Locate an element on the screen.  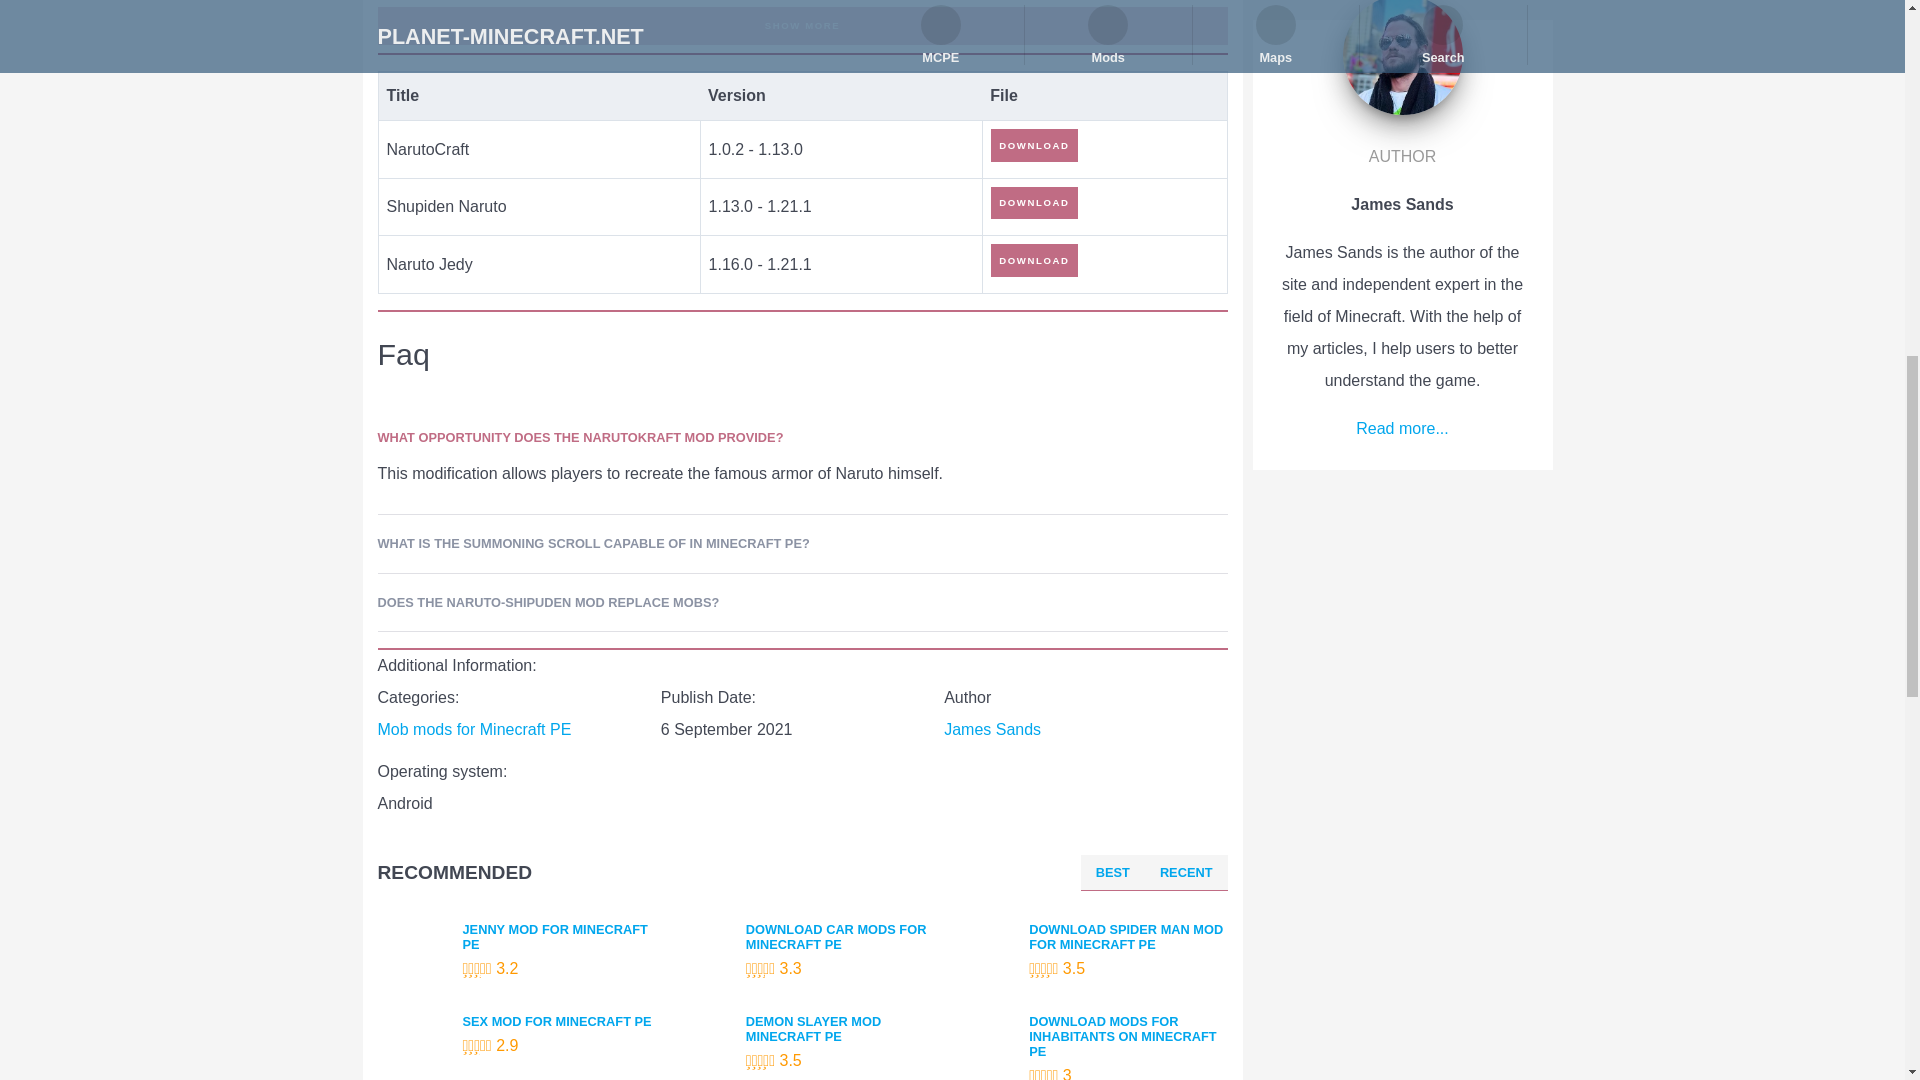
DOWNLOAD is located at coordinates (1034, 144).